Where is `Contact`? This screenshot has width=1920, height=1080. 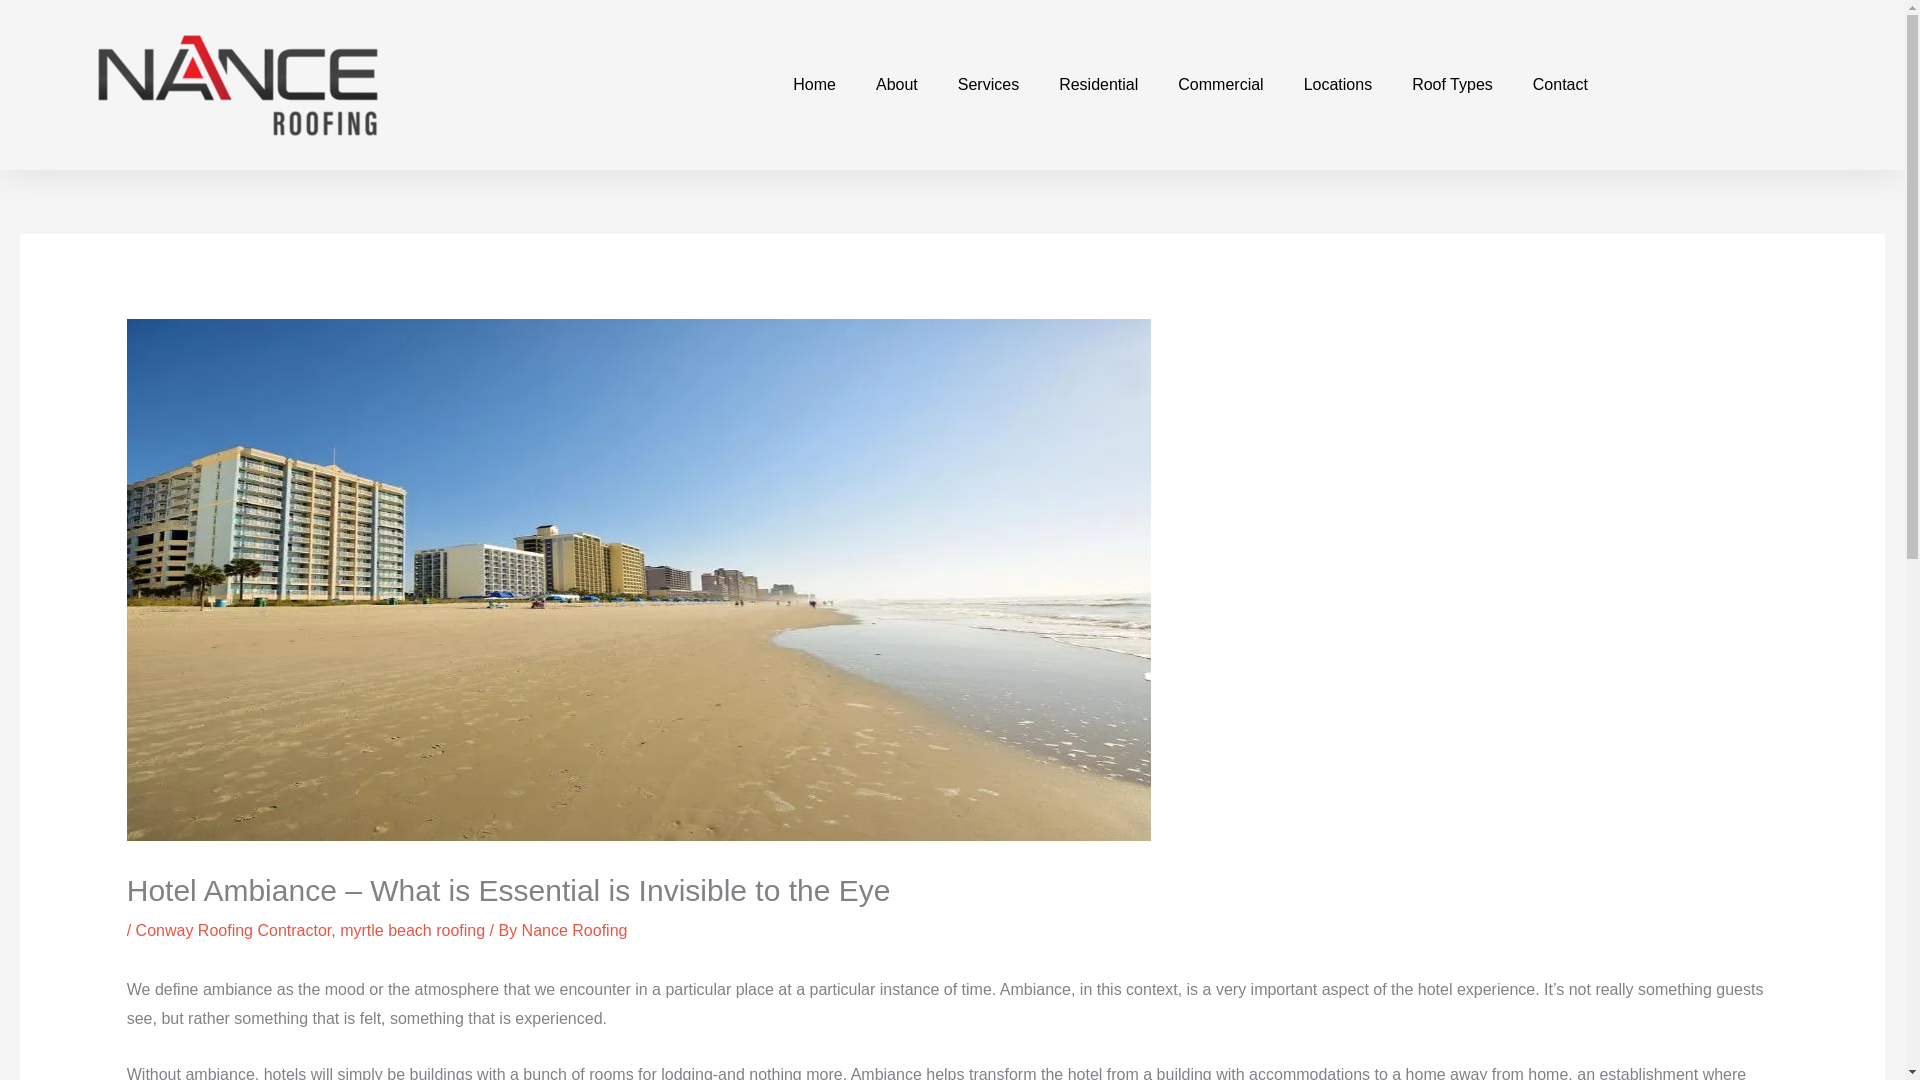 Contact is located at coordinates (1560, 84).